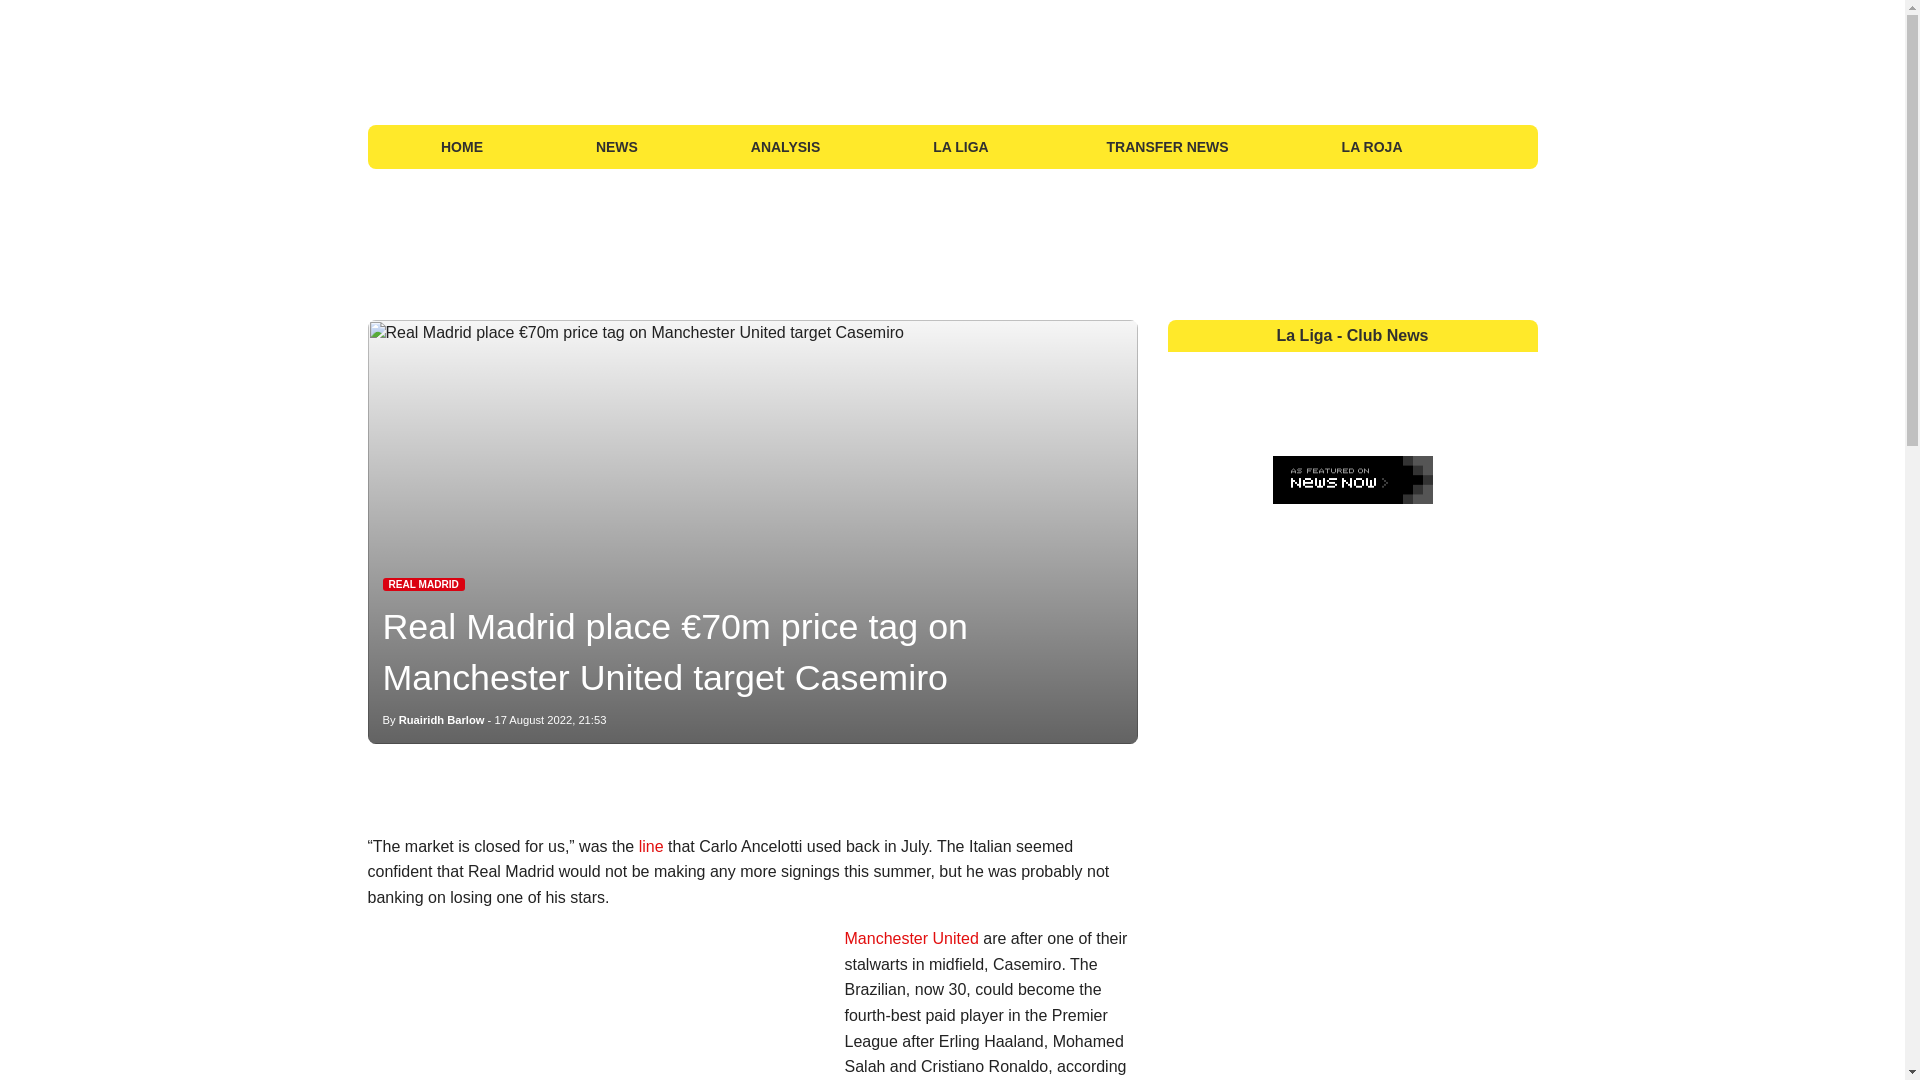 This screenshot has width=1920, height=1080. Describe the element at coordinates (785, 146) in the screenshot. I see `ANALYSIS` at that location.